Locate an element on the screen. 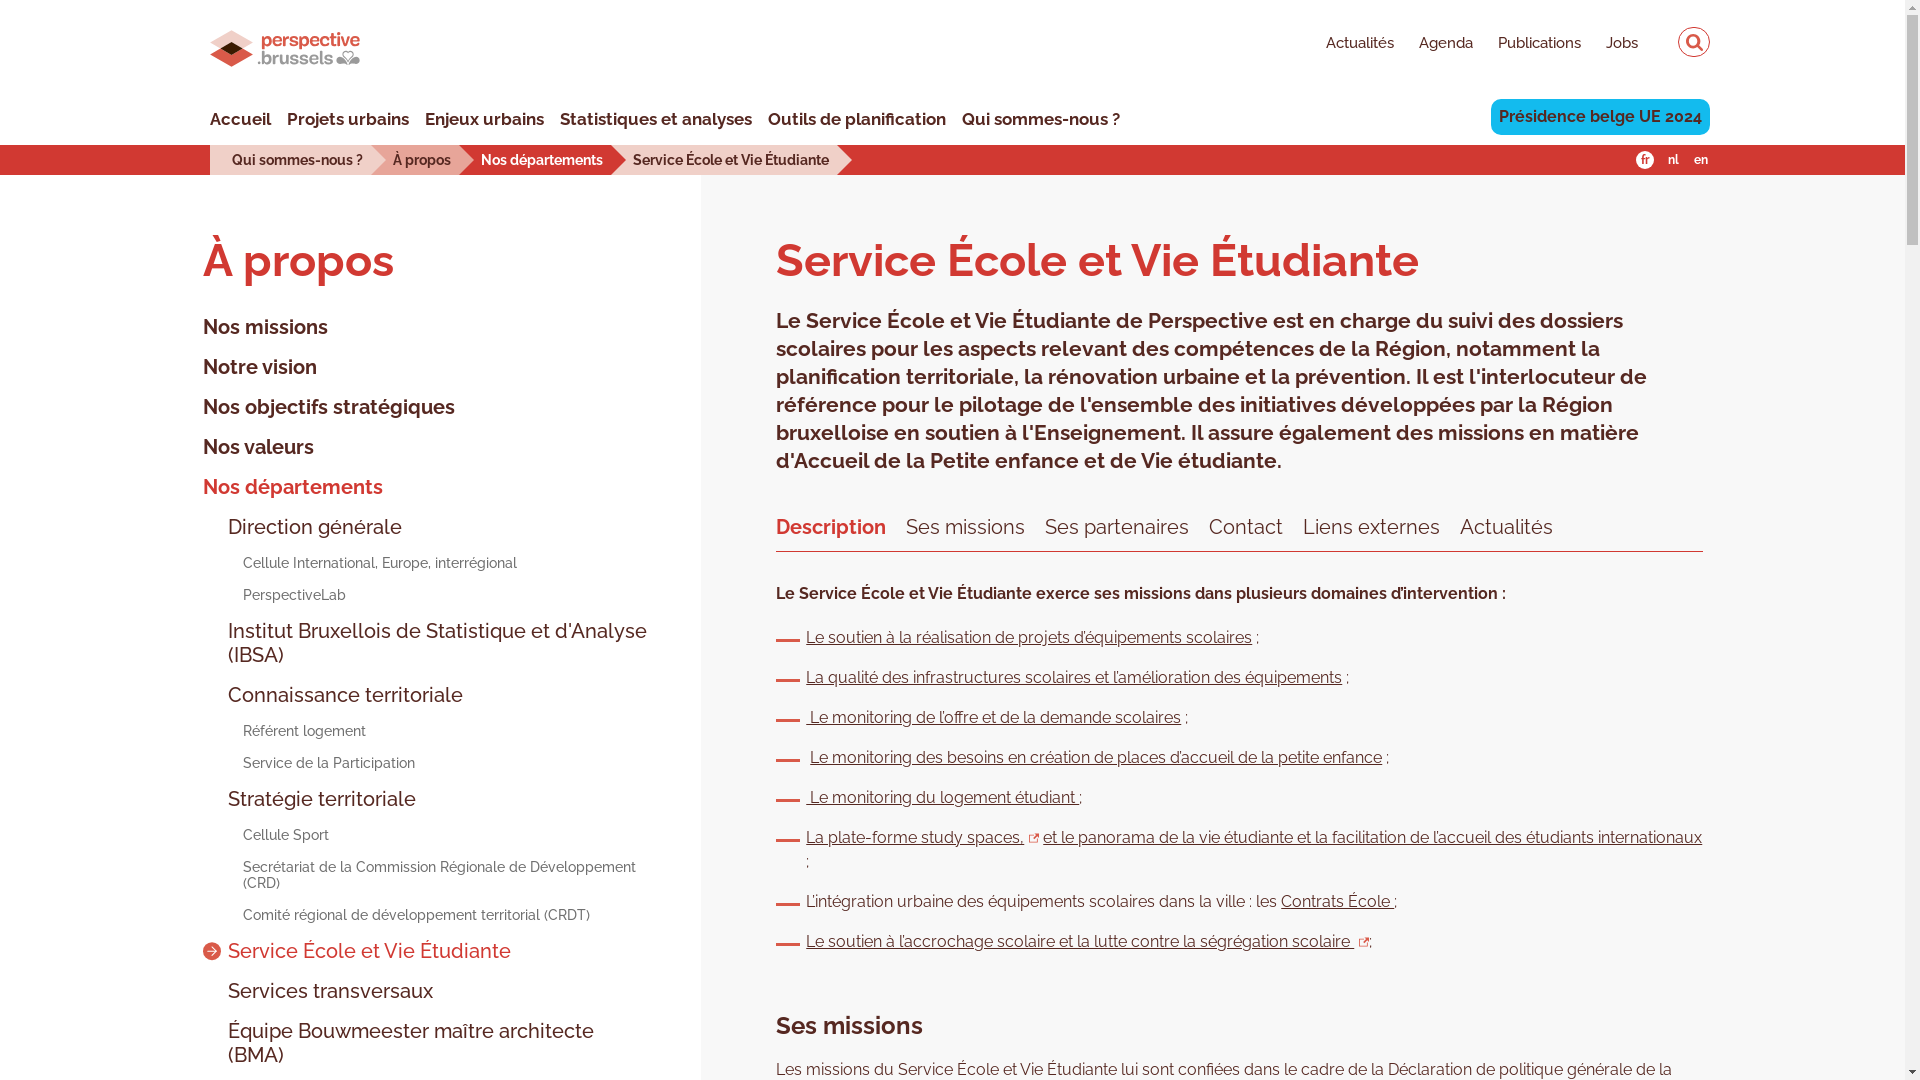 The height and width of the screenshot is (1080, 1920). Description is located at coordinates (831, 525).